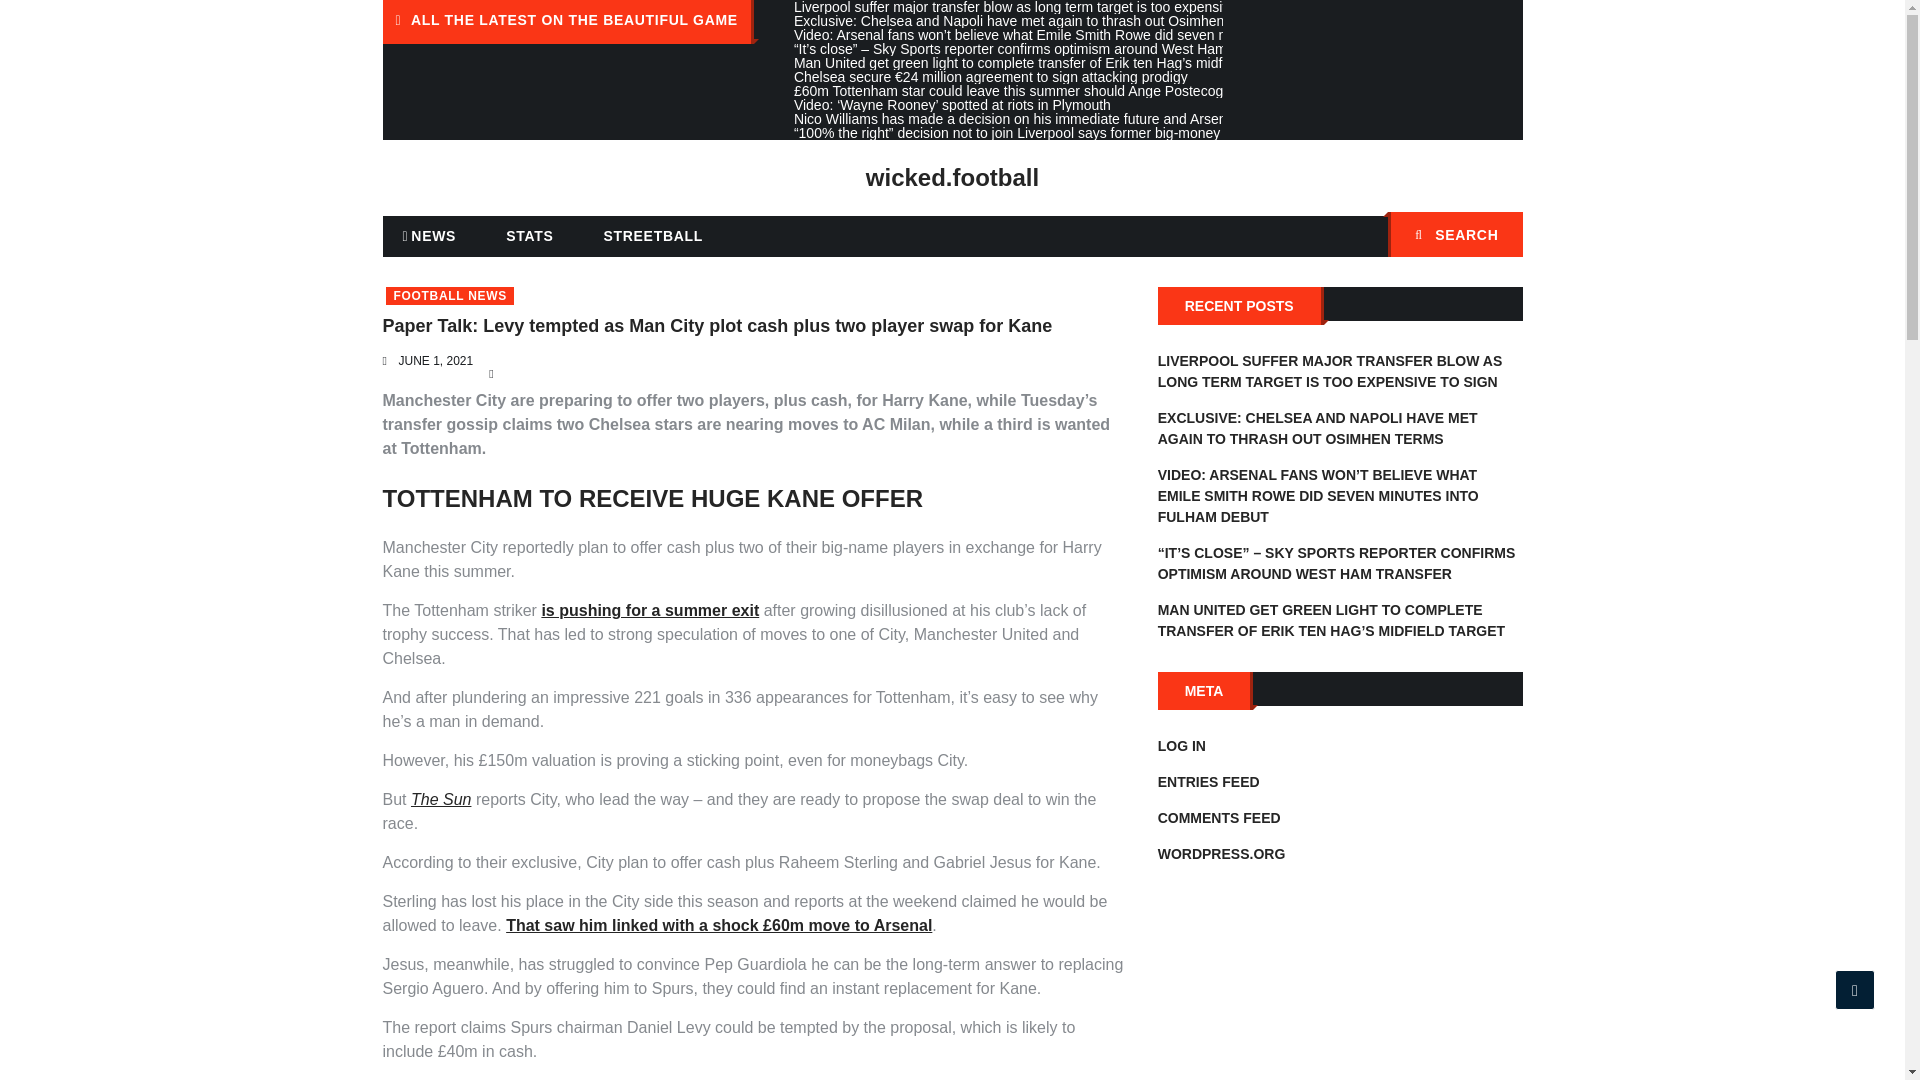  Describe the element at coordinates (650, 610) in the screenshot. I see `is pushing for a summer exit` at that location.